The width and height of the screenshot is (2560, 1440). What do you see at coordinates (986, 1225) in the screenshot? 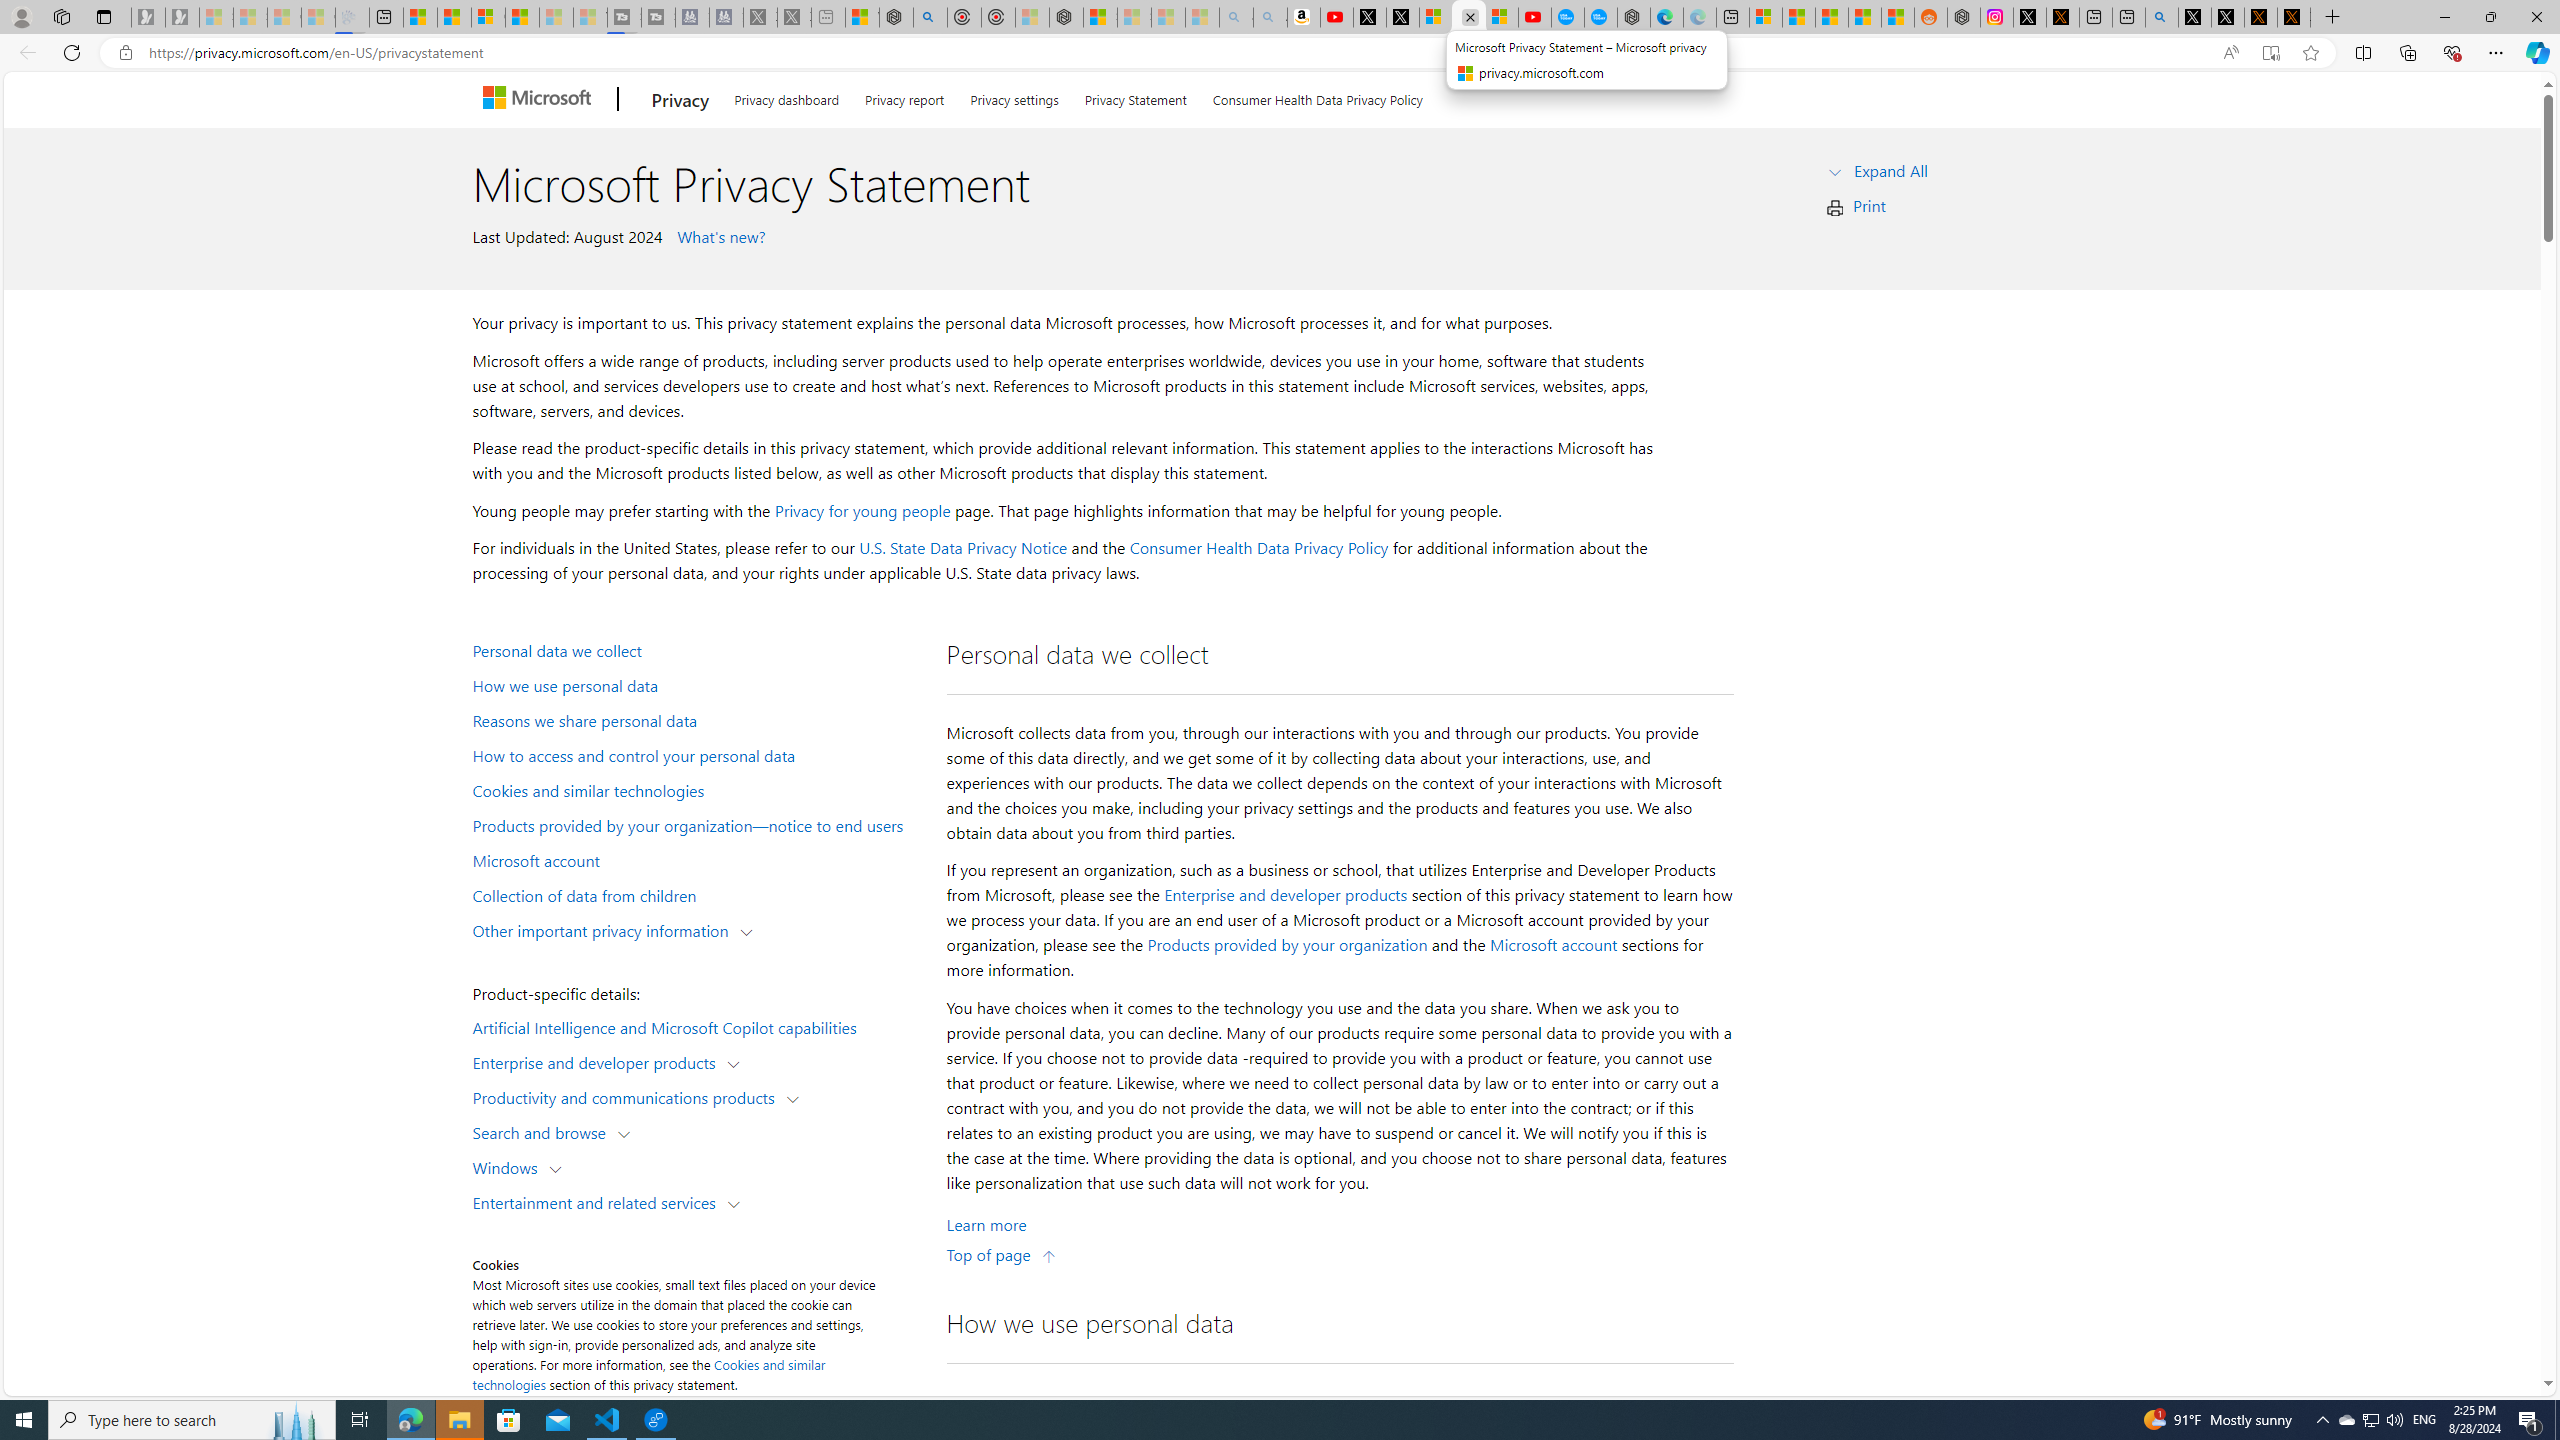
I see `Learn More about Personal data we collect` at bounding box center [986, 1225].